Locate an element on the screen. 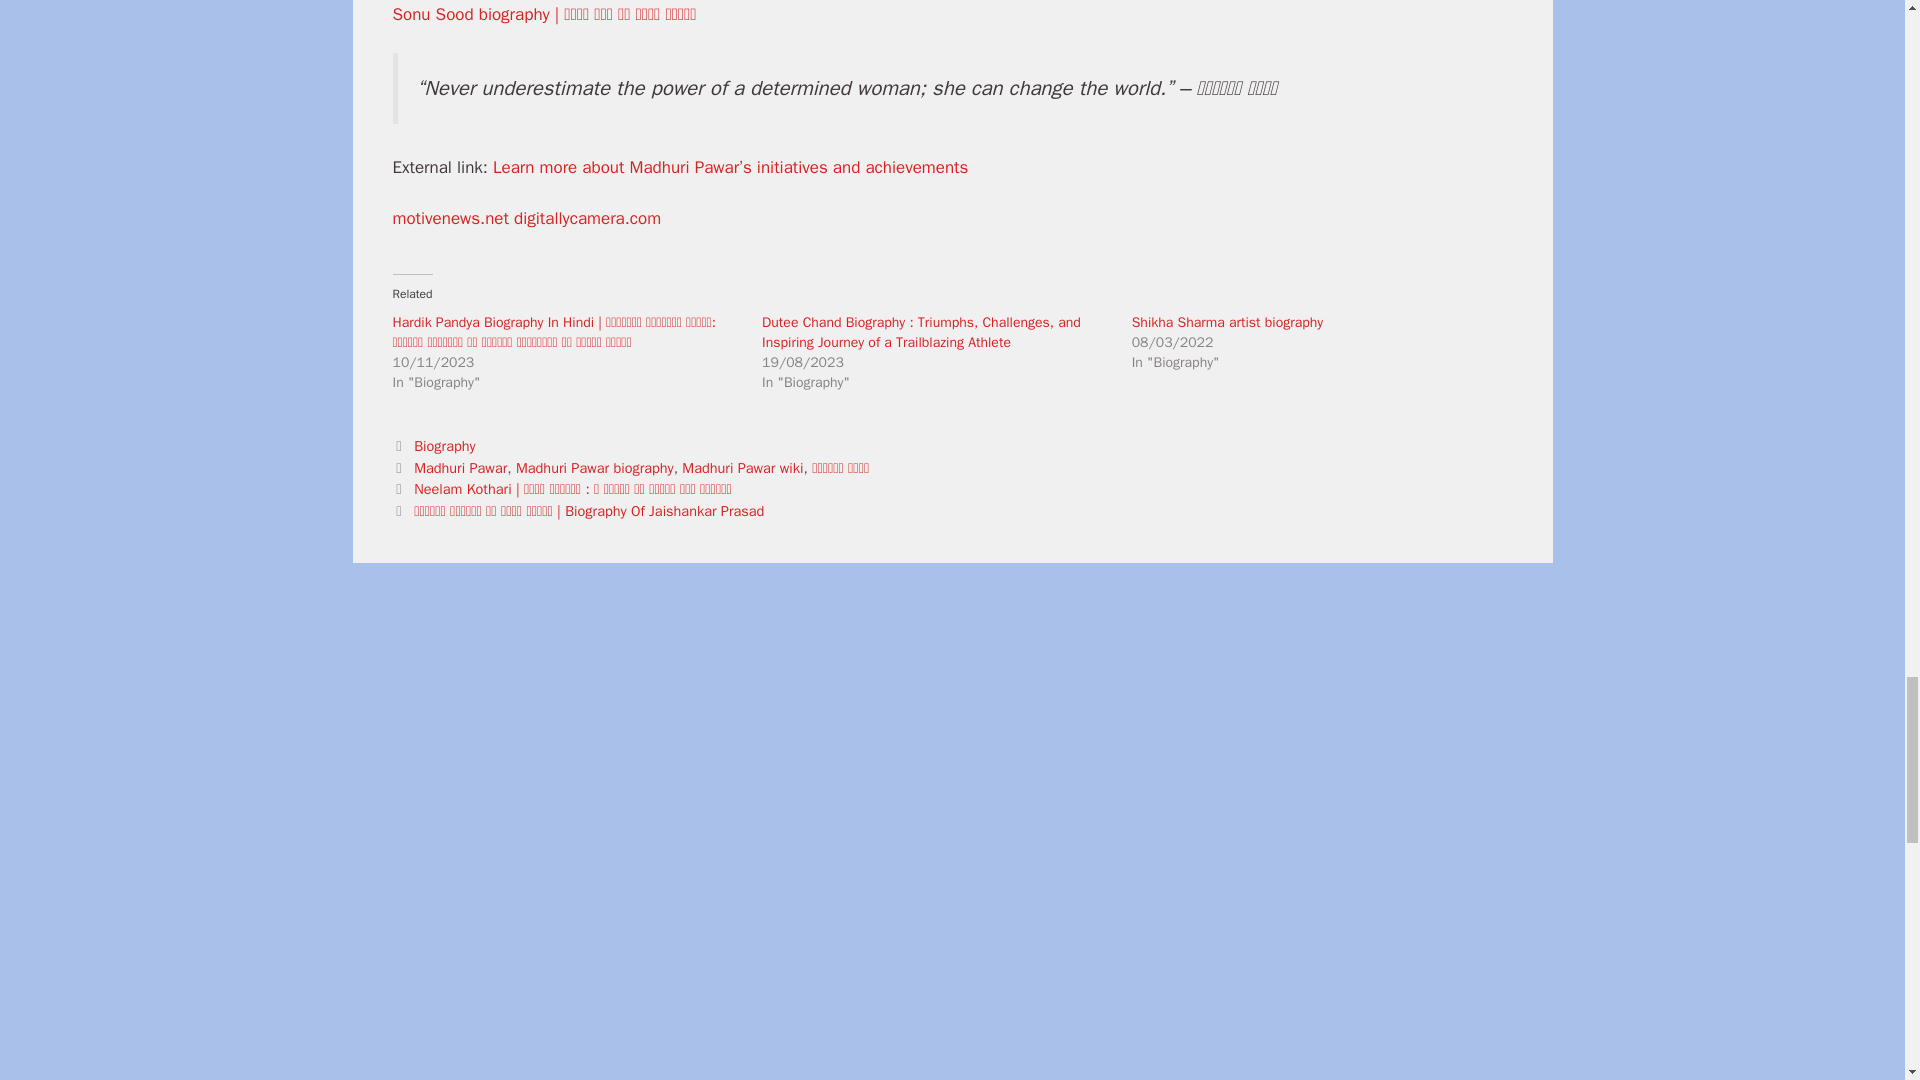 This screenshot has height=1080, width=1920. digitallycamera.com is located at coordinates (587, 218).